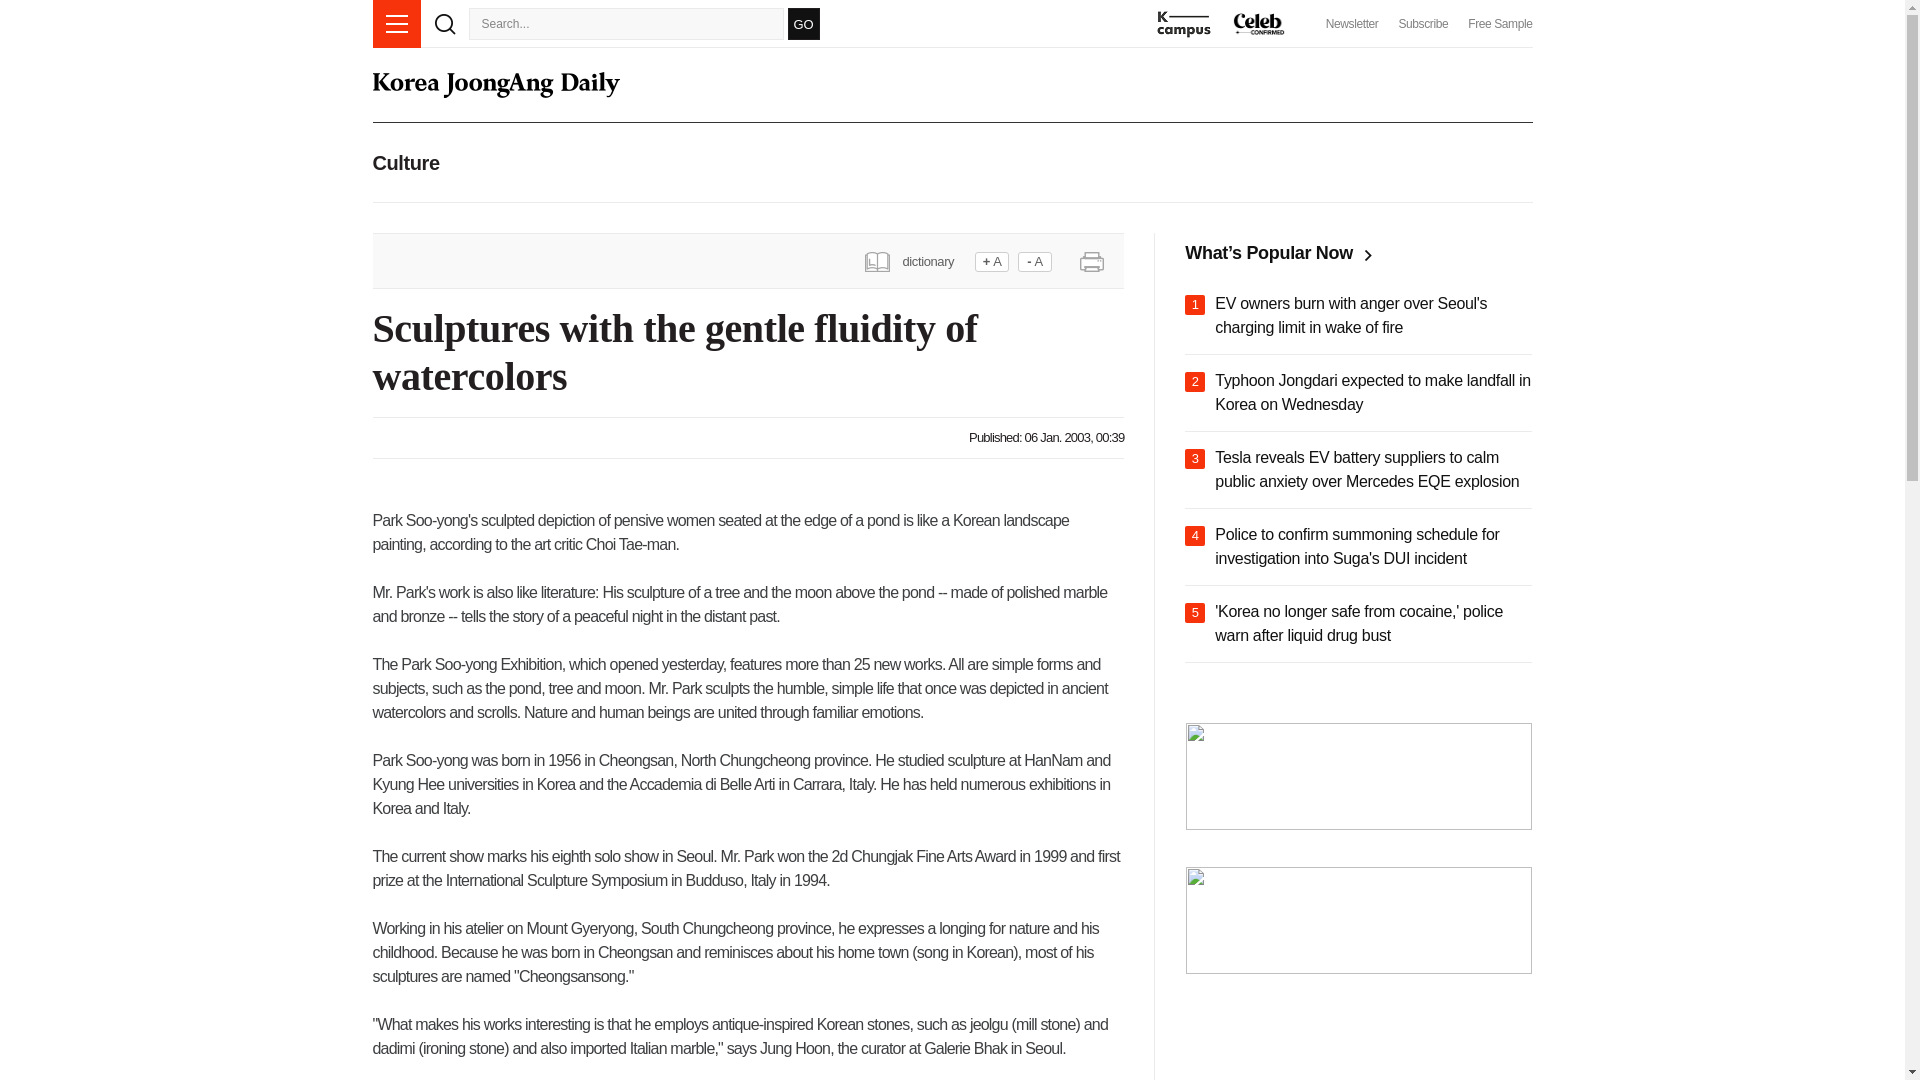 The height and width of the screenshot is (1080, 1920). I want to click on Free Sample, so click(1500, 24).